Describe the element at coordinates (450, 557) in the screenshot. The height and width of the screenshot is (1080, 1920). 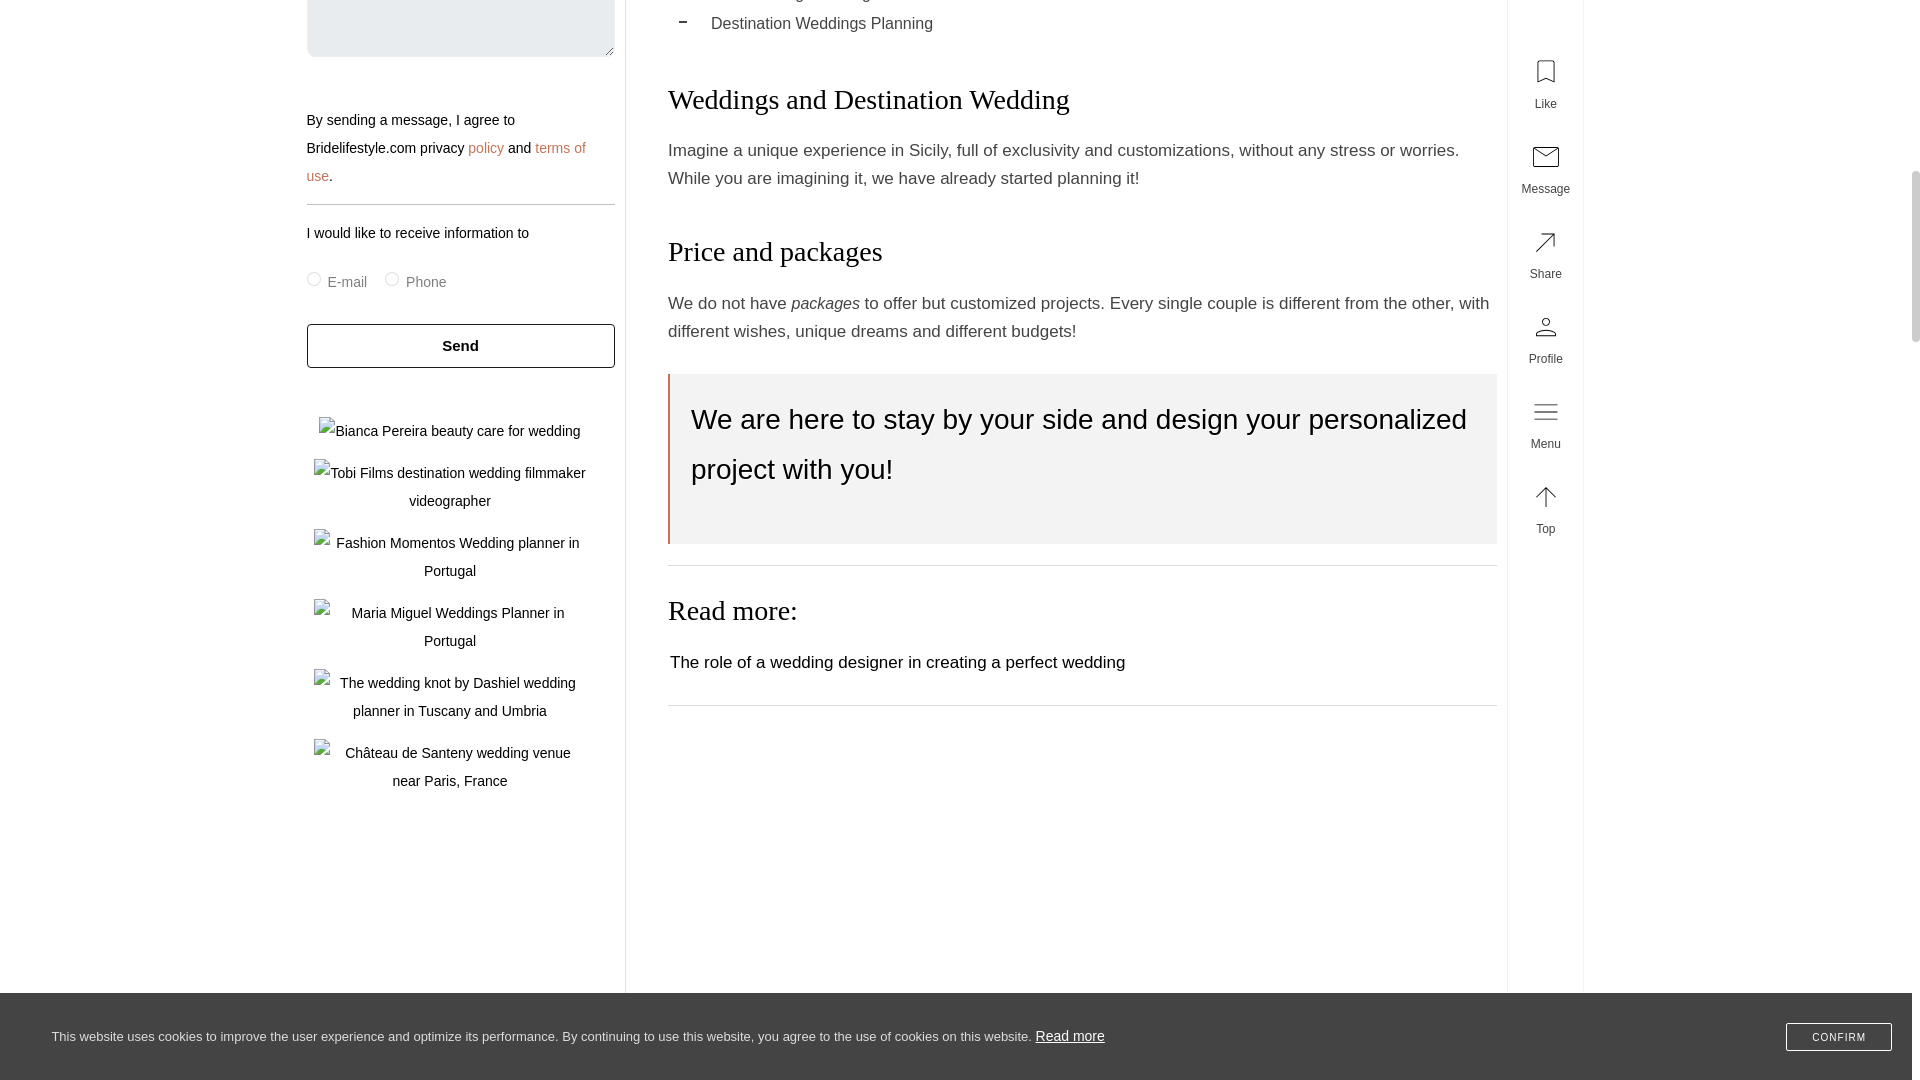
I see `Fashion Momentos Wedding planner in Portugal` at that location.